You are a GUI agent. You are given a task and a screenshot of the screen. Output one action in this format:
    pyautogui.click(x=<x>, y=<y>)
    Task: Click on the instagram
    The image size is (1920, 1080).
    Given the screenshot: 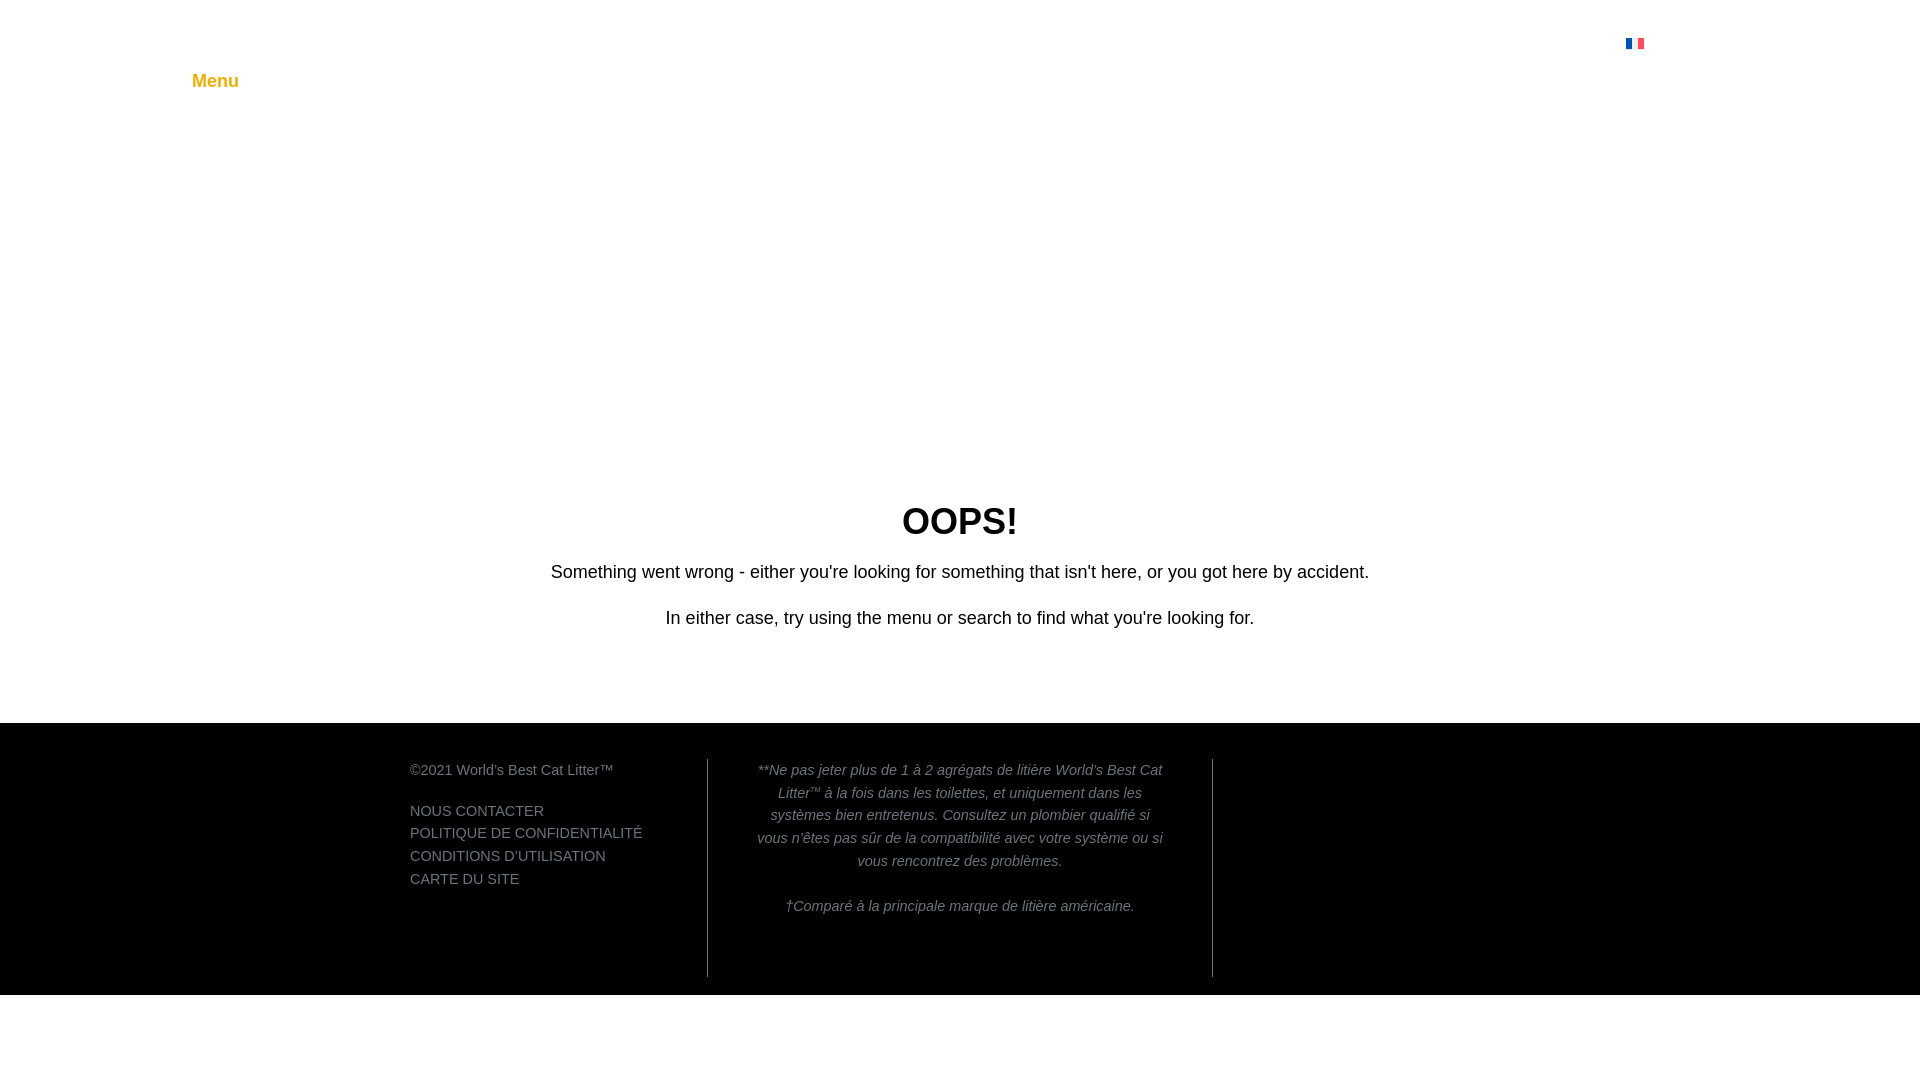 What is the action you would take?
    pyautogui.click(x=1352, y=772)
    